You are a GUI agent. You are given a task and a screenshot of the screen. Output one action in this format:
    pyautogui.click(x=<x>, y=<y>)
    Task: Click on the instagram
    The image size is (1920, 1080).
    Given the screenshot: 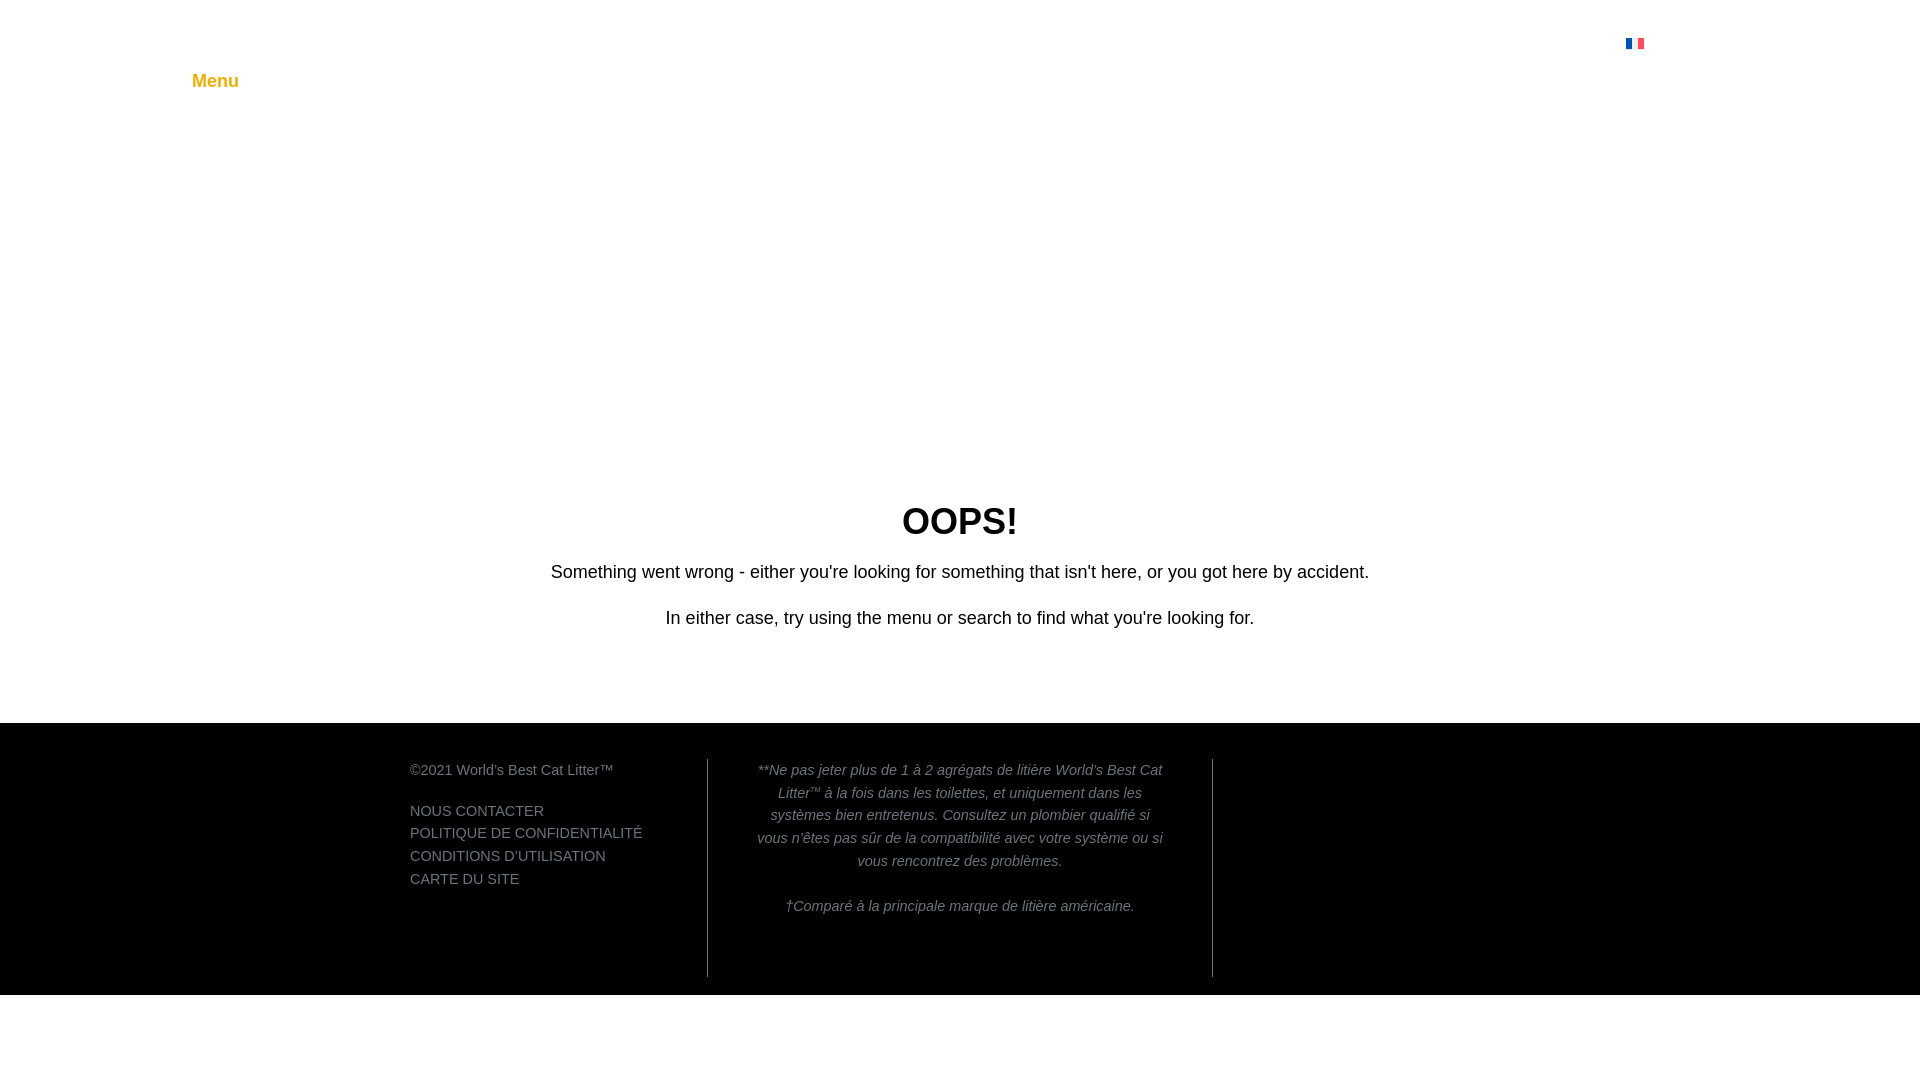 What is the action you would take?
    pyautogui.click(x=1352, y=772)
    